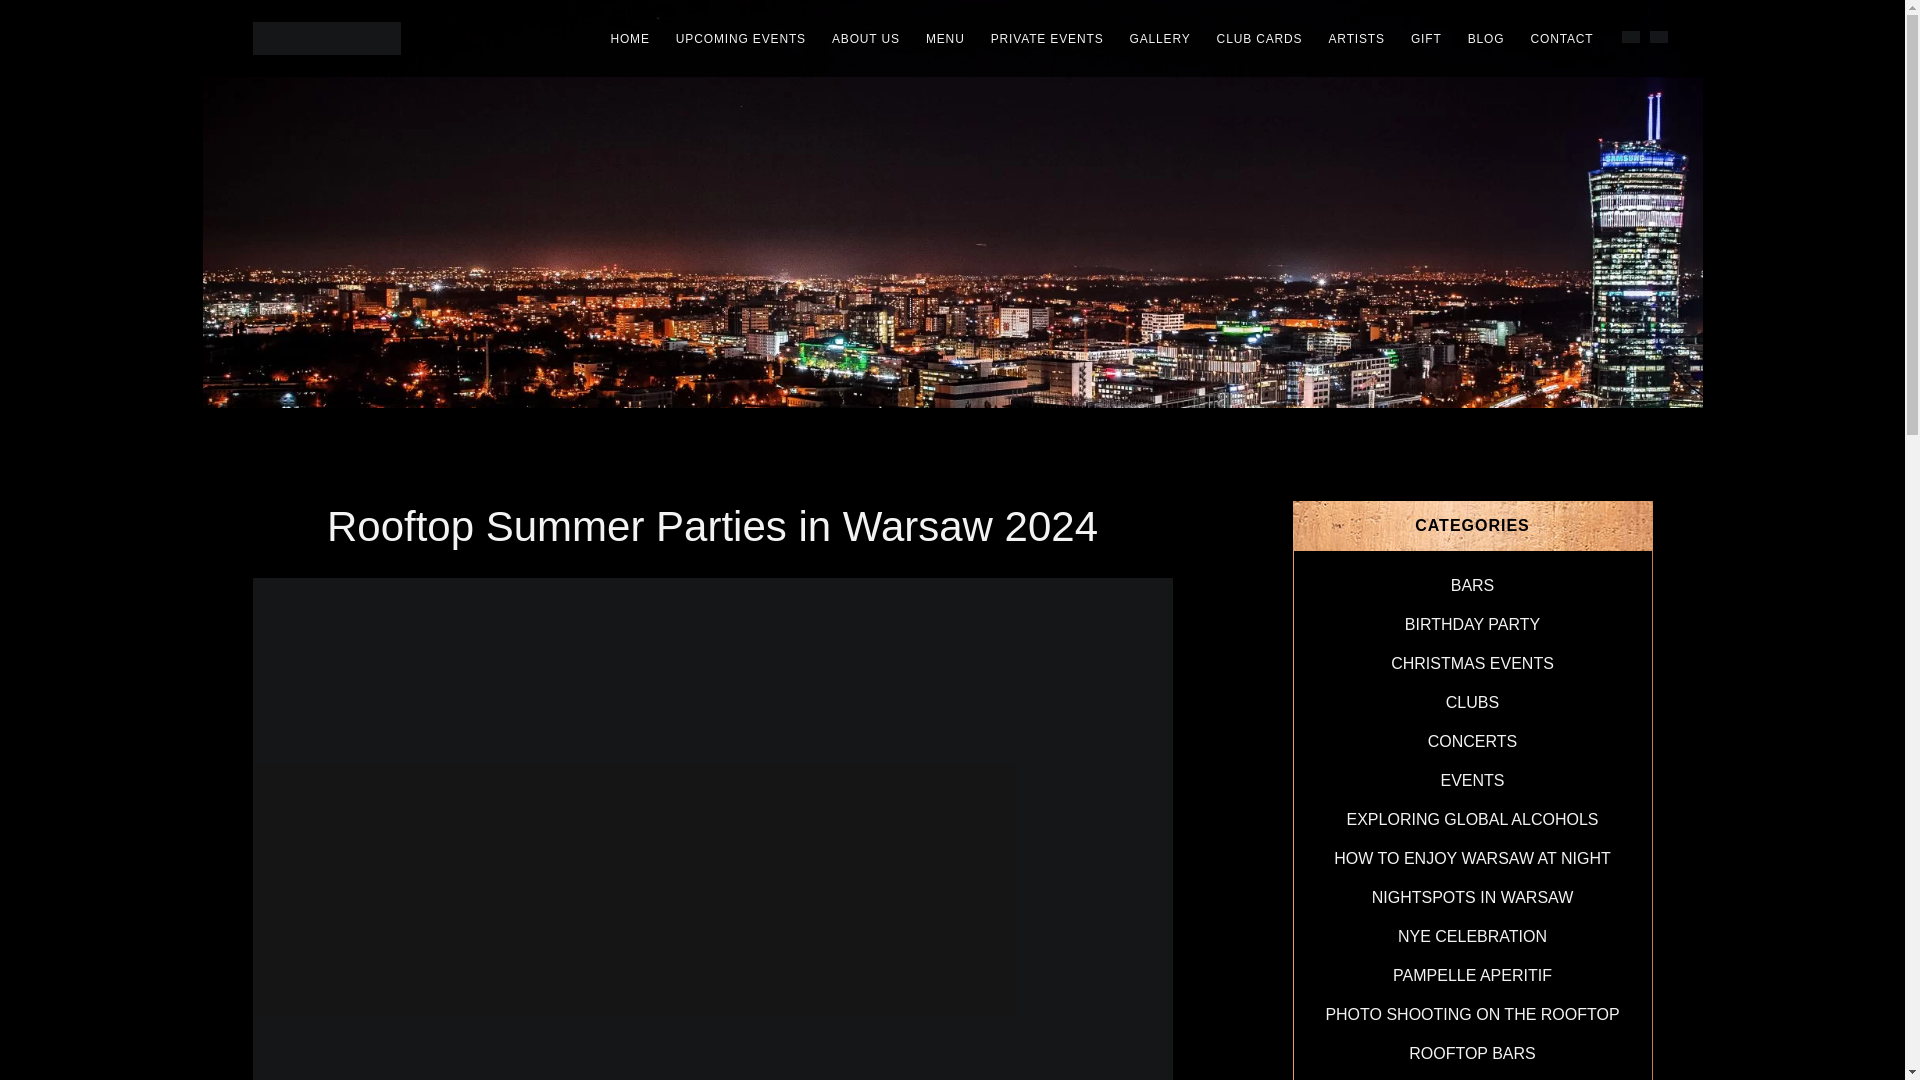 This screenshot has width=1920, height=1080. Describe the element at coordinates (1471, 1014) in the screenshot. I see `PHOTO SHOOTING ON THE ROOFTOP` at that location.